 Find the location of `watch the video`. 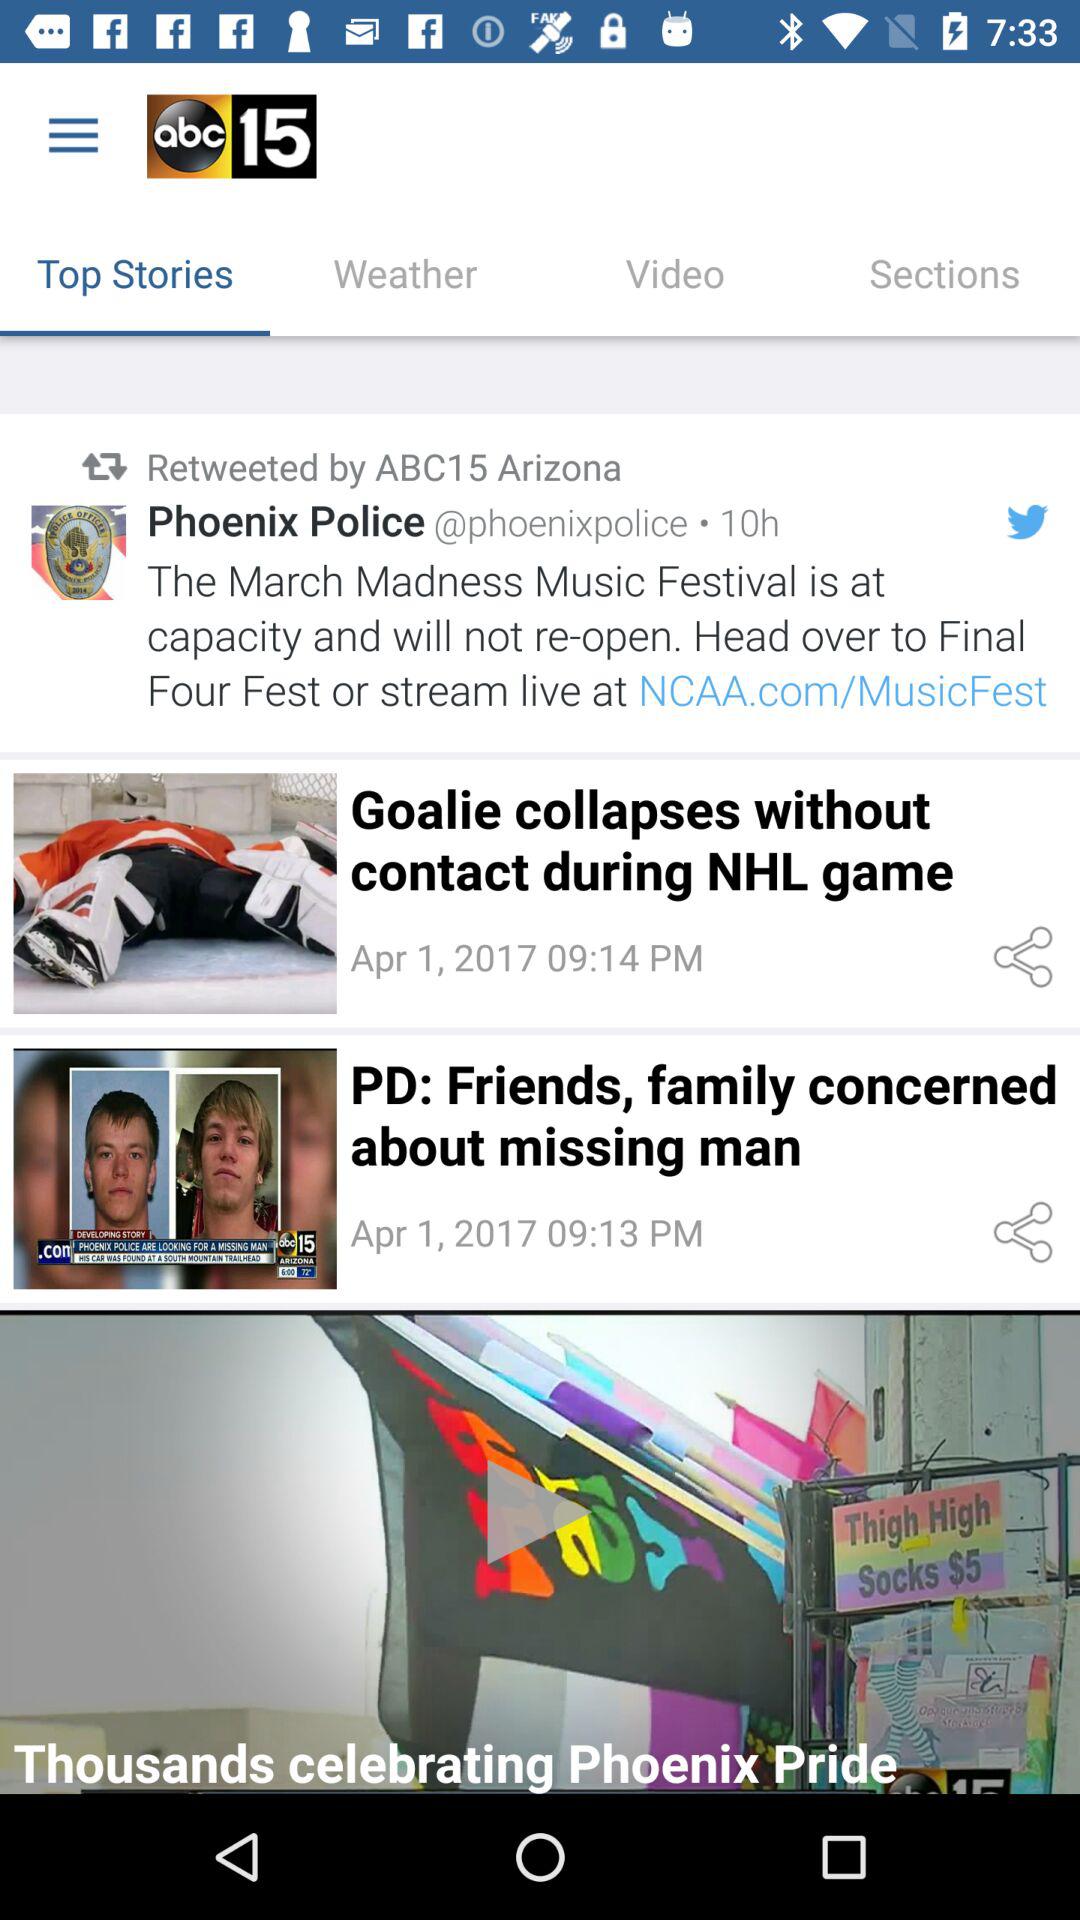

watch the video is located at coordinates (540, 1552).